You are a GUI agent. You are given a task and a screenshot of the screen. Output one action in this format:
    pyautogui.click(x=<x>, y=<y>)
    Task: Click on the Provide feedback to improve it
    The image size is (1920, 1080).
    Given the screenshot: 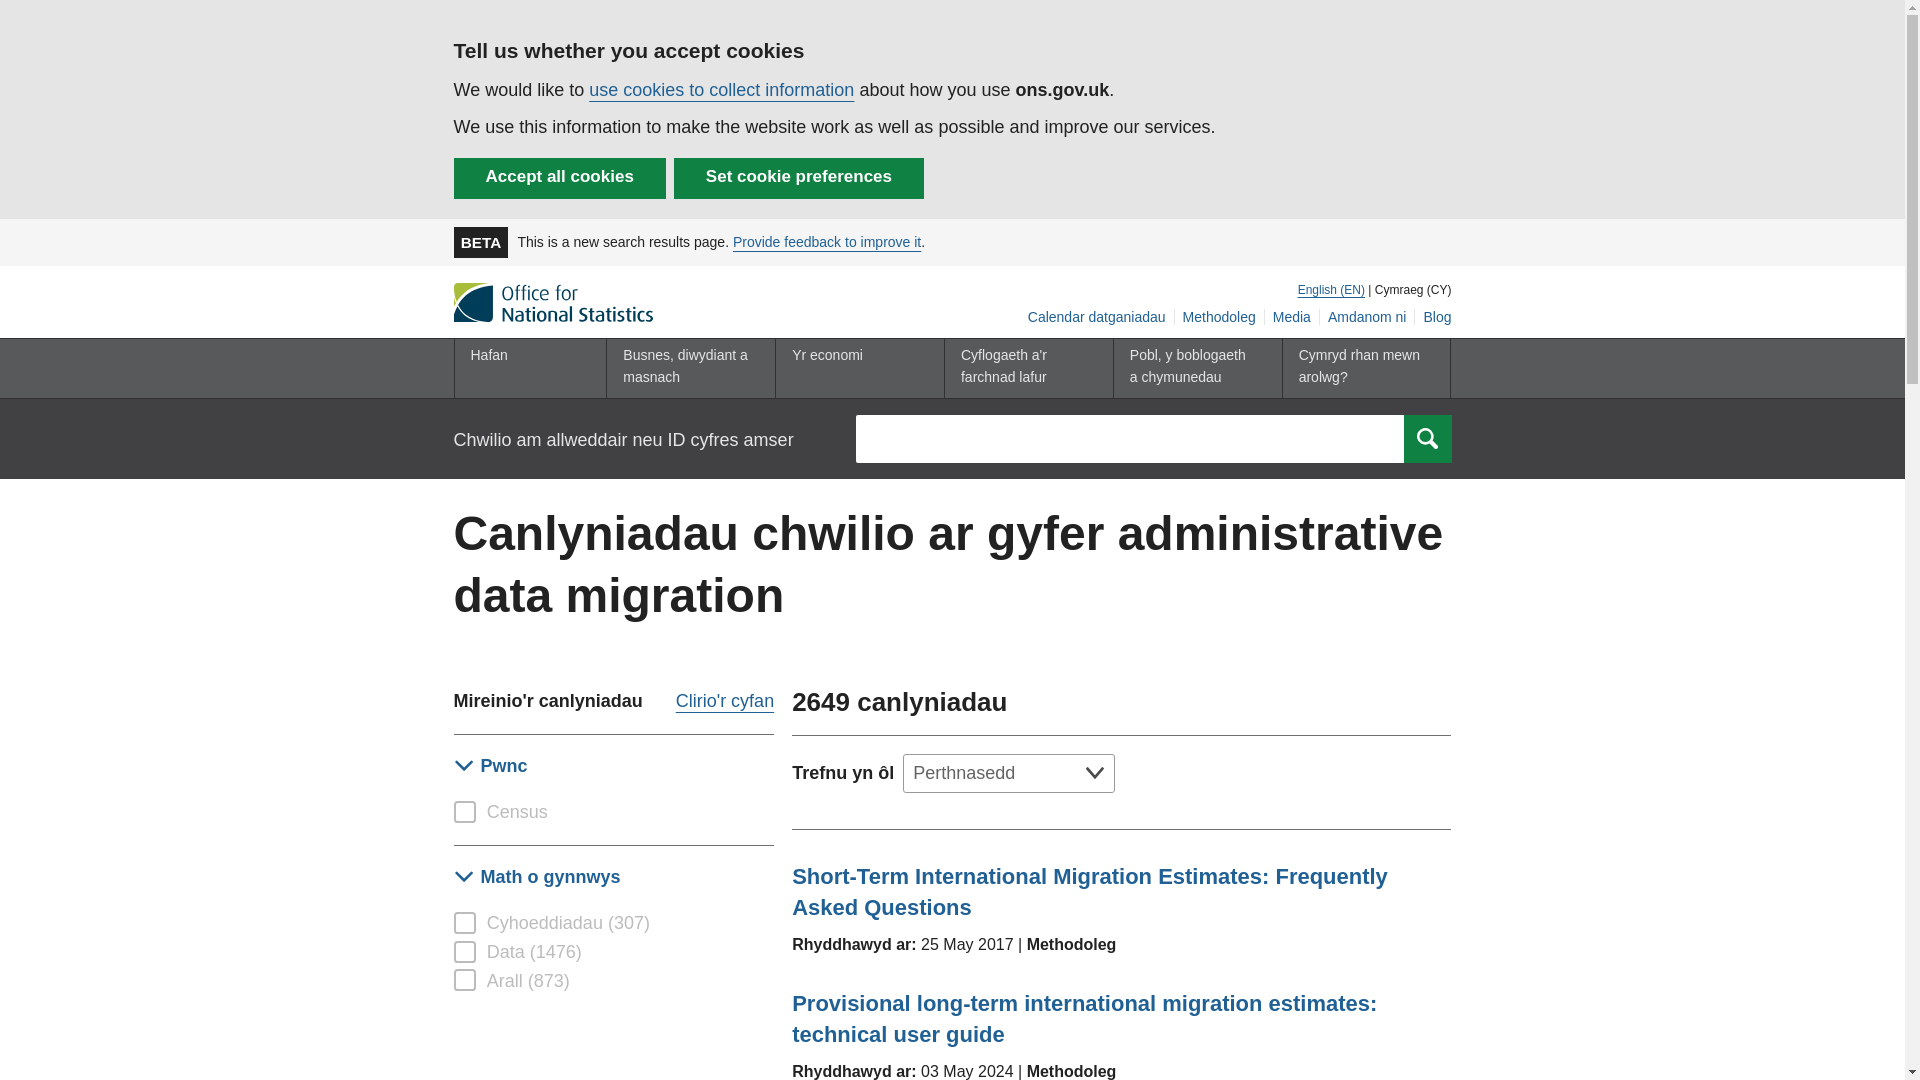 What is the action you would take?
    pyautogui.click(x=827, y=242)
    